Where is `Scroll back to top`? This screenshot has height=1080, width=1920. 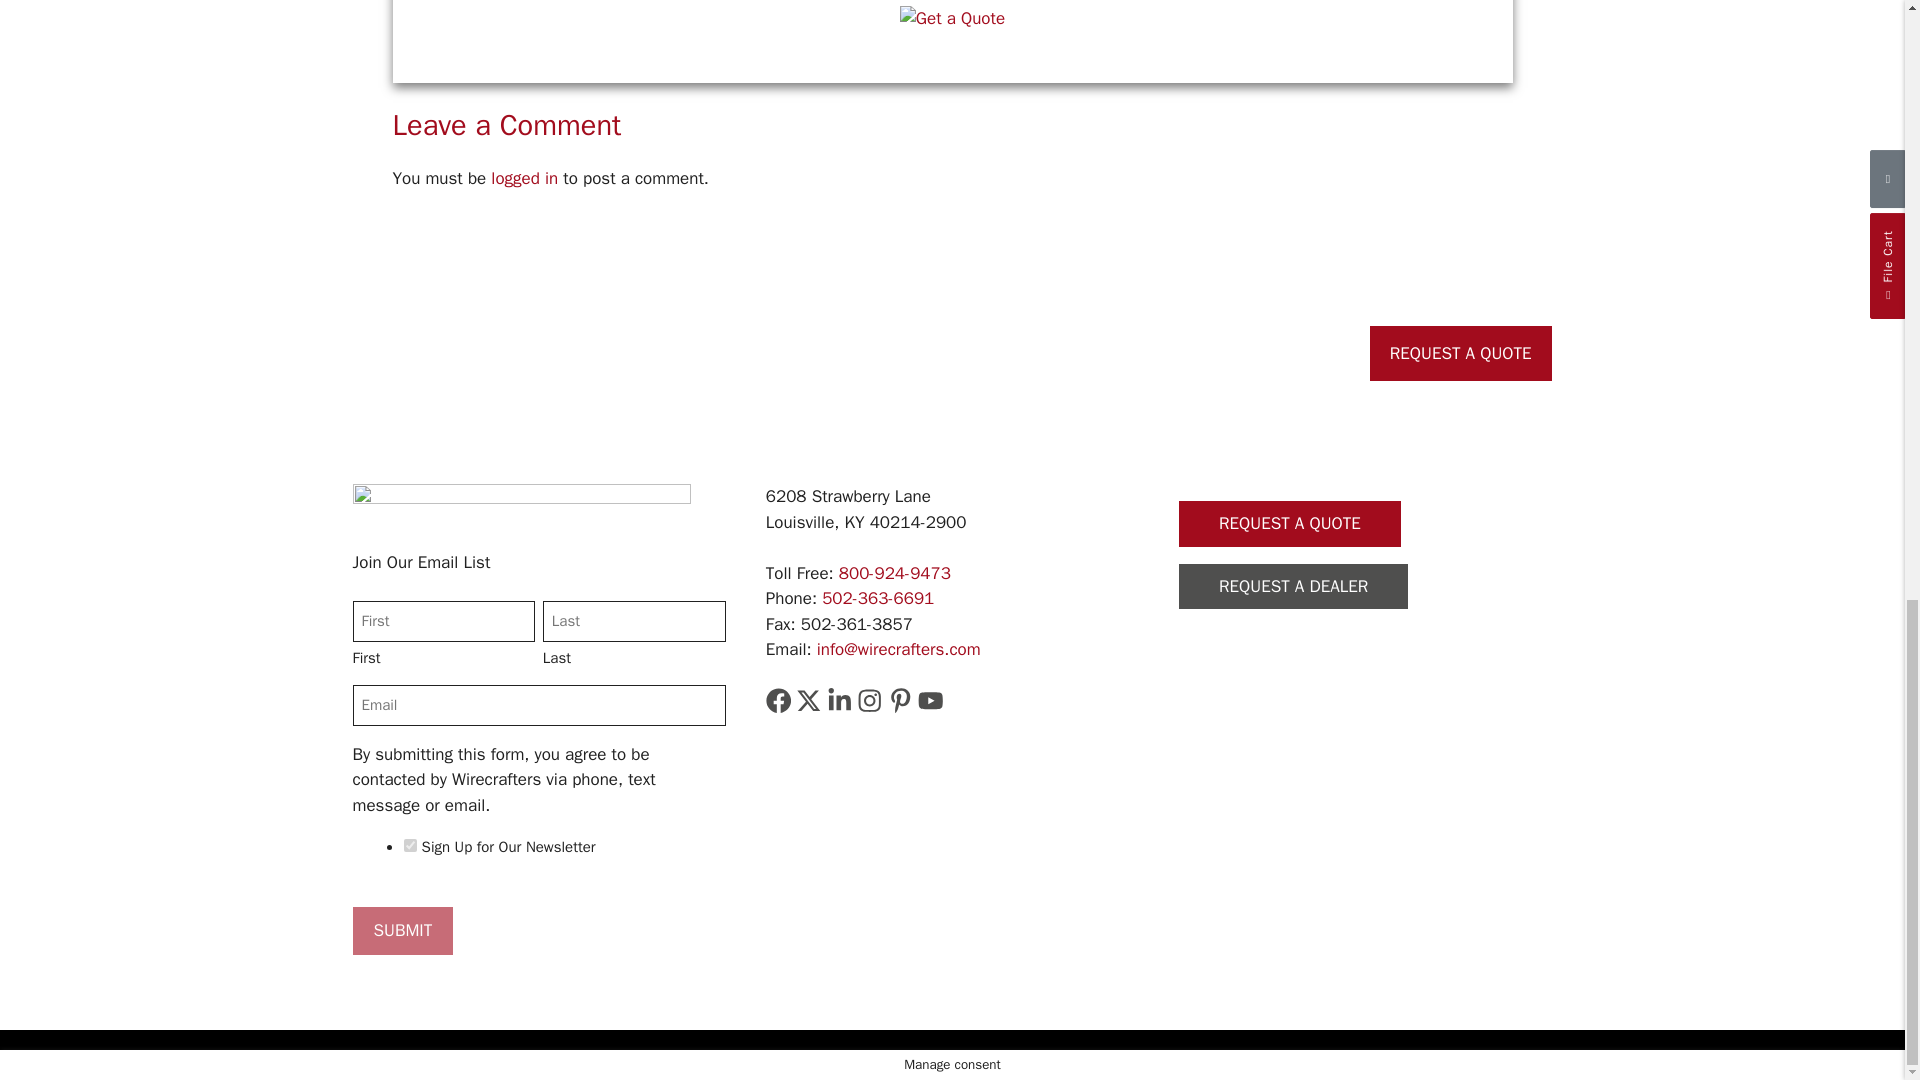
Scroll back to top is located at coordinates (1855, 669).